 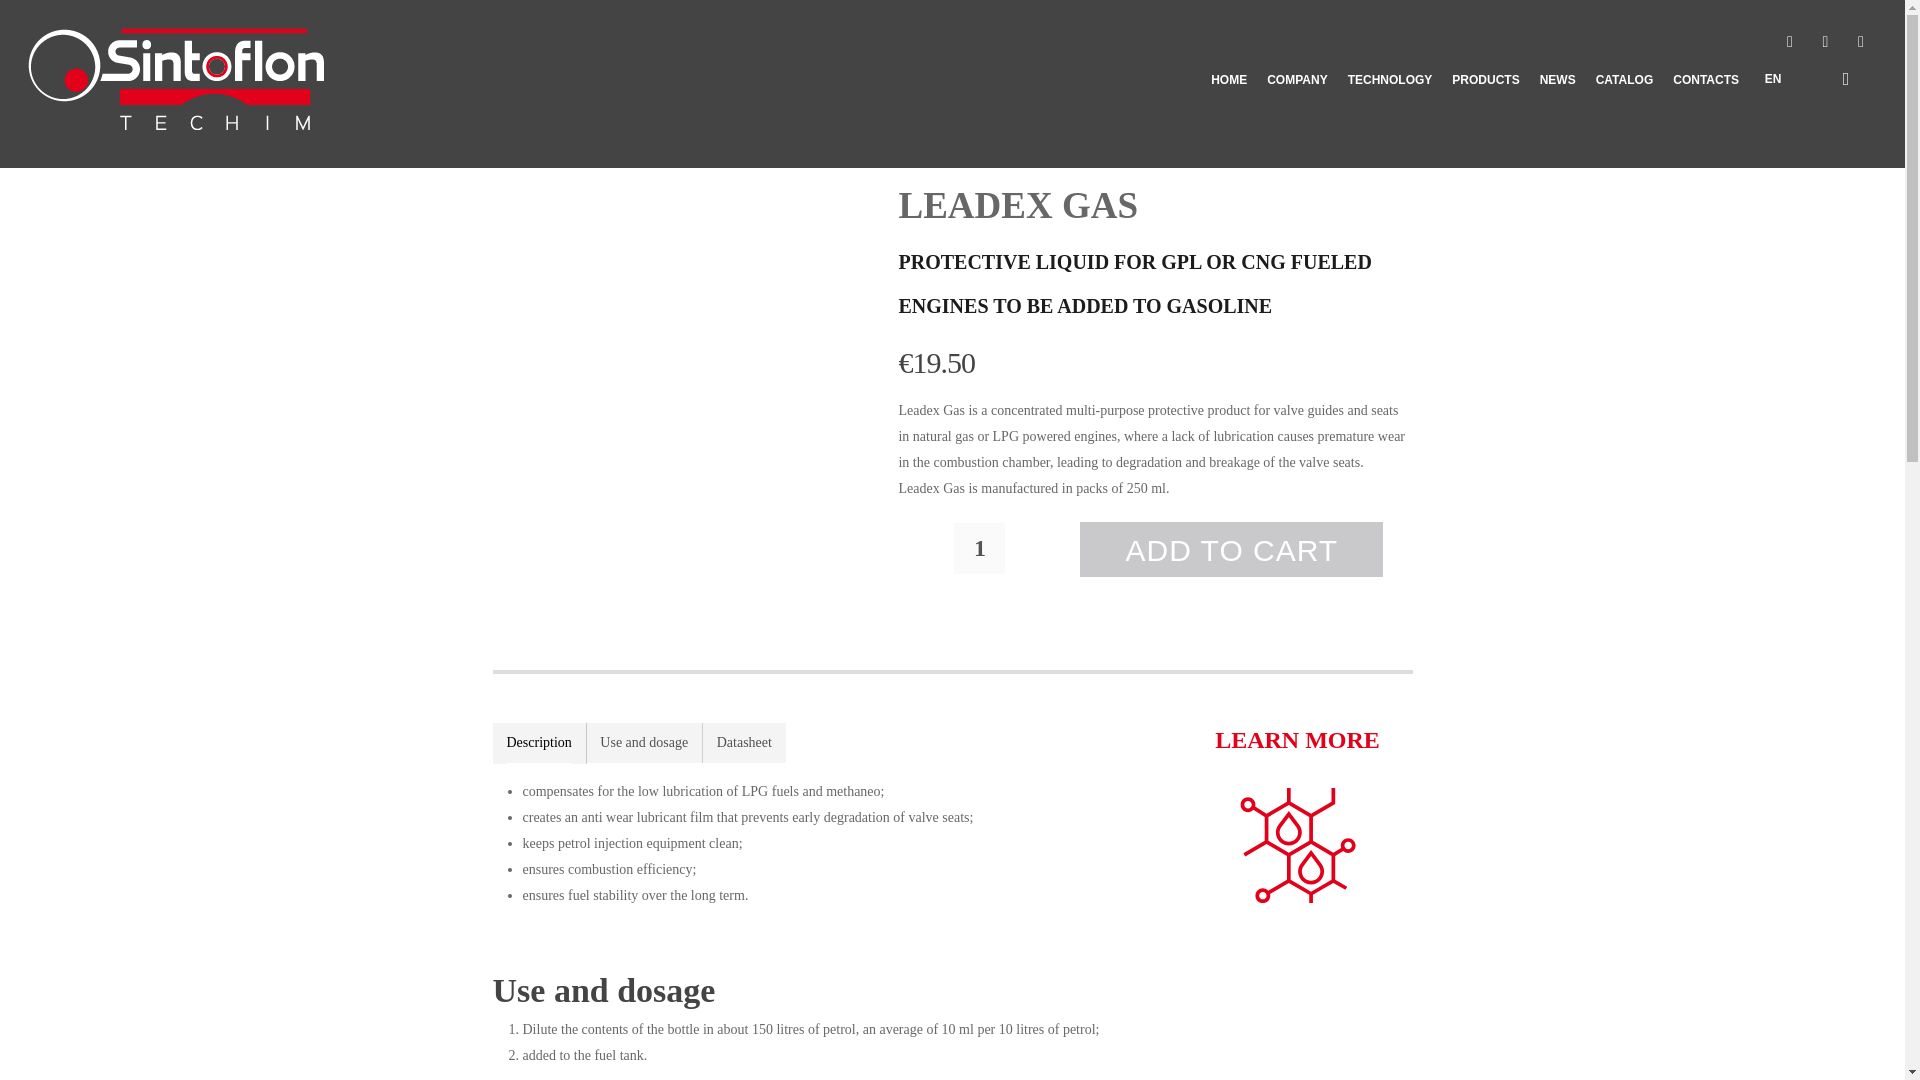 I want to click on TECHNOLOGY, so click(x=1390, y=114).